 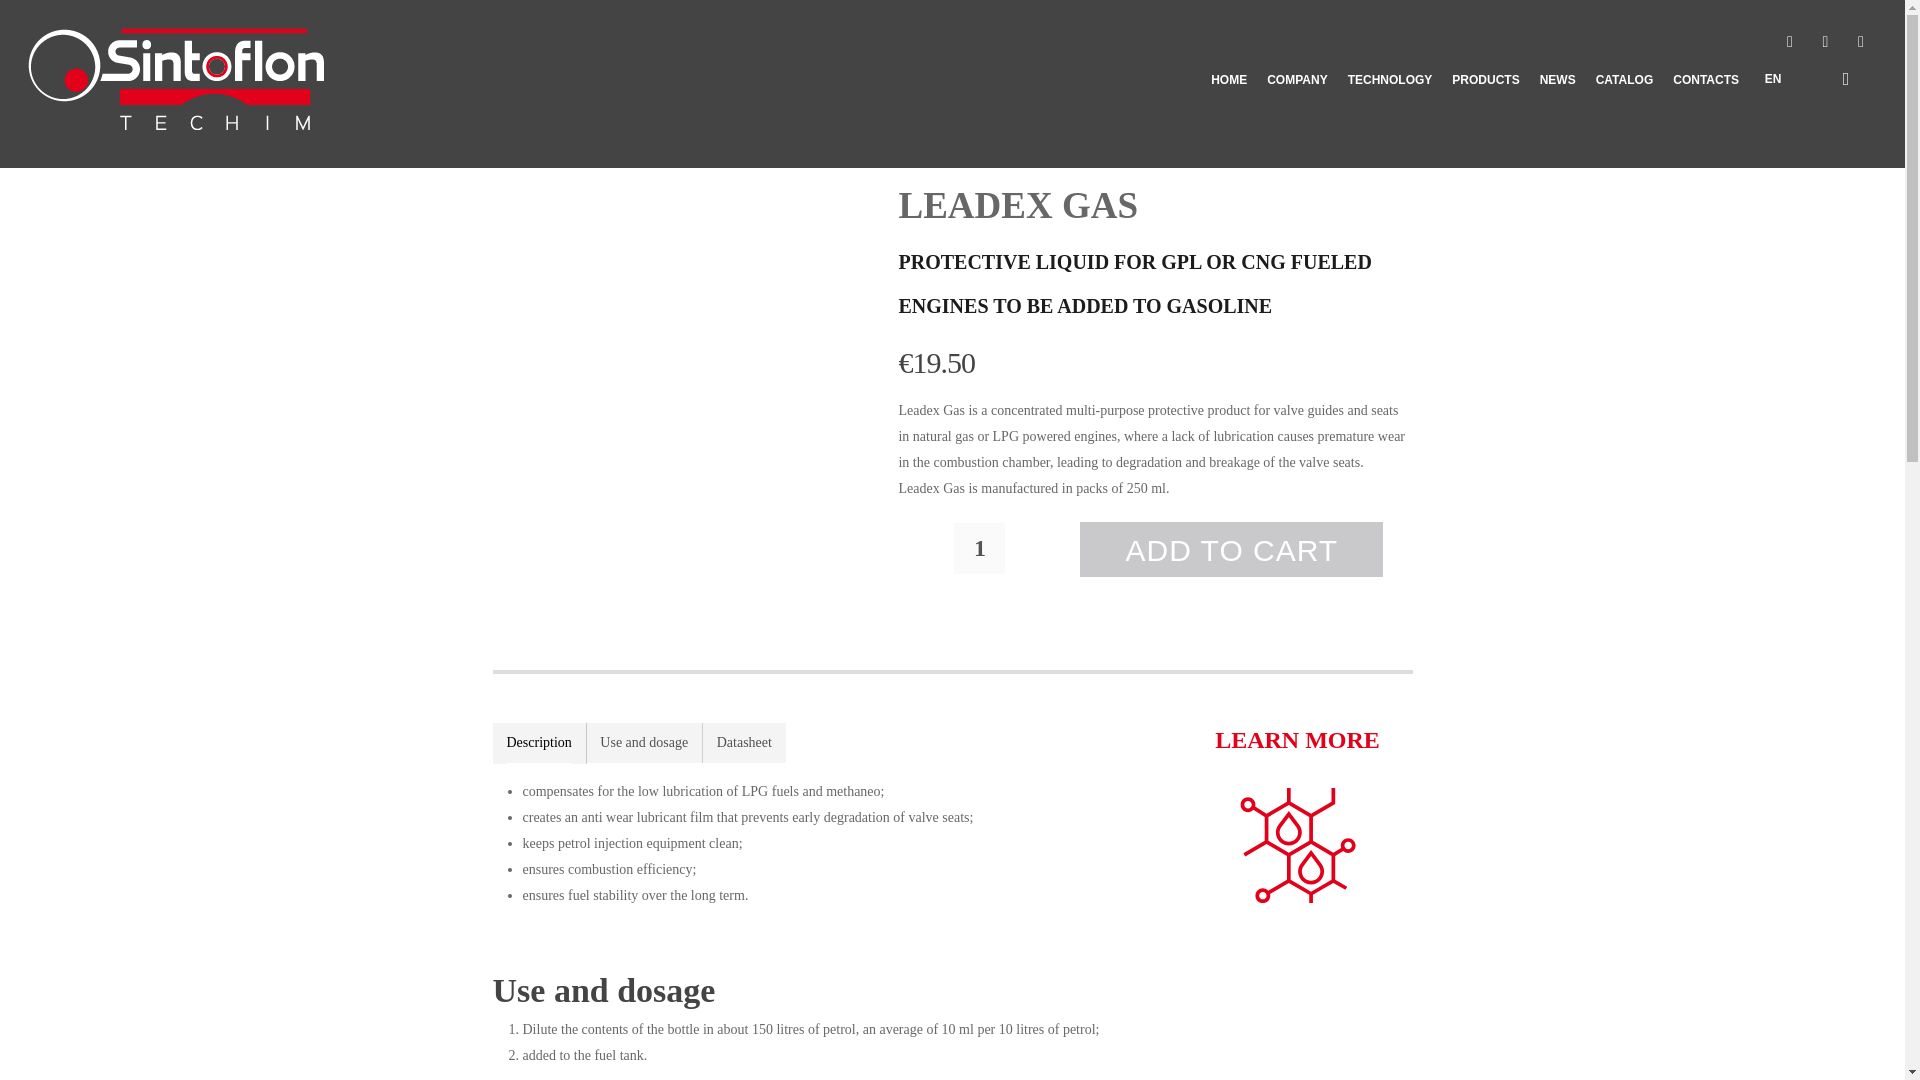 I want to click on TECHNOLOGY, so click(x=1390, y=114).